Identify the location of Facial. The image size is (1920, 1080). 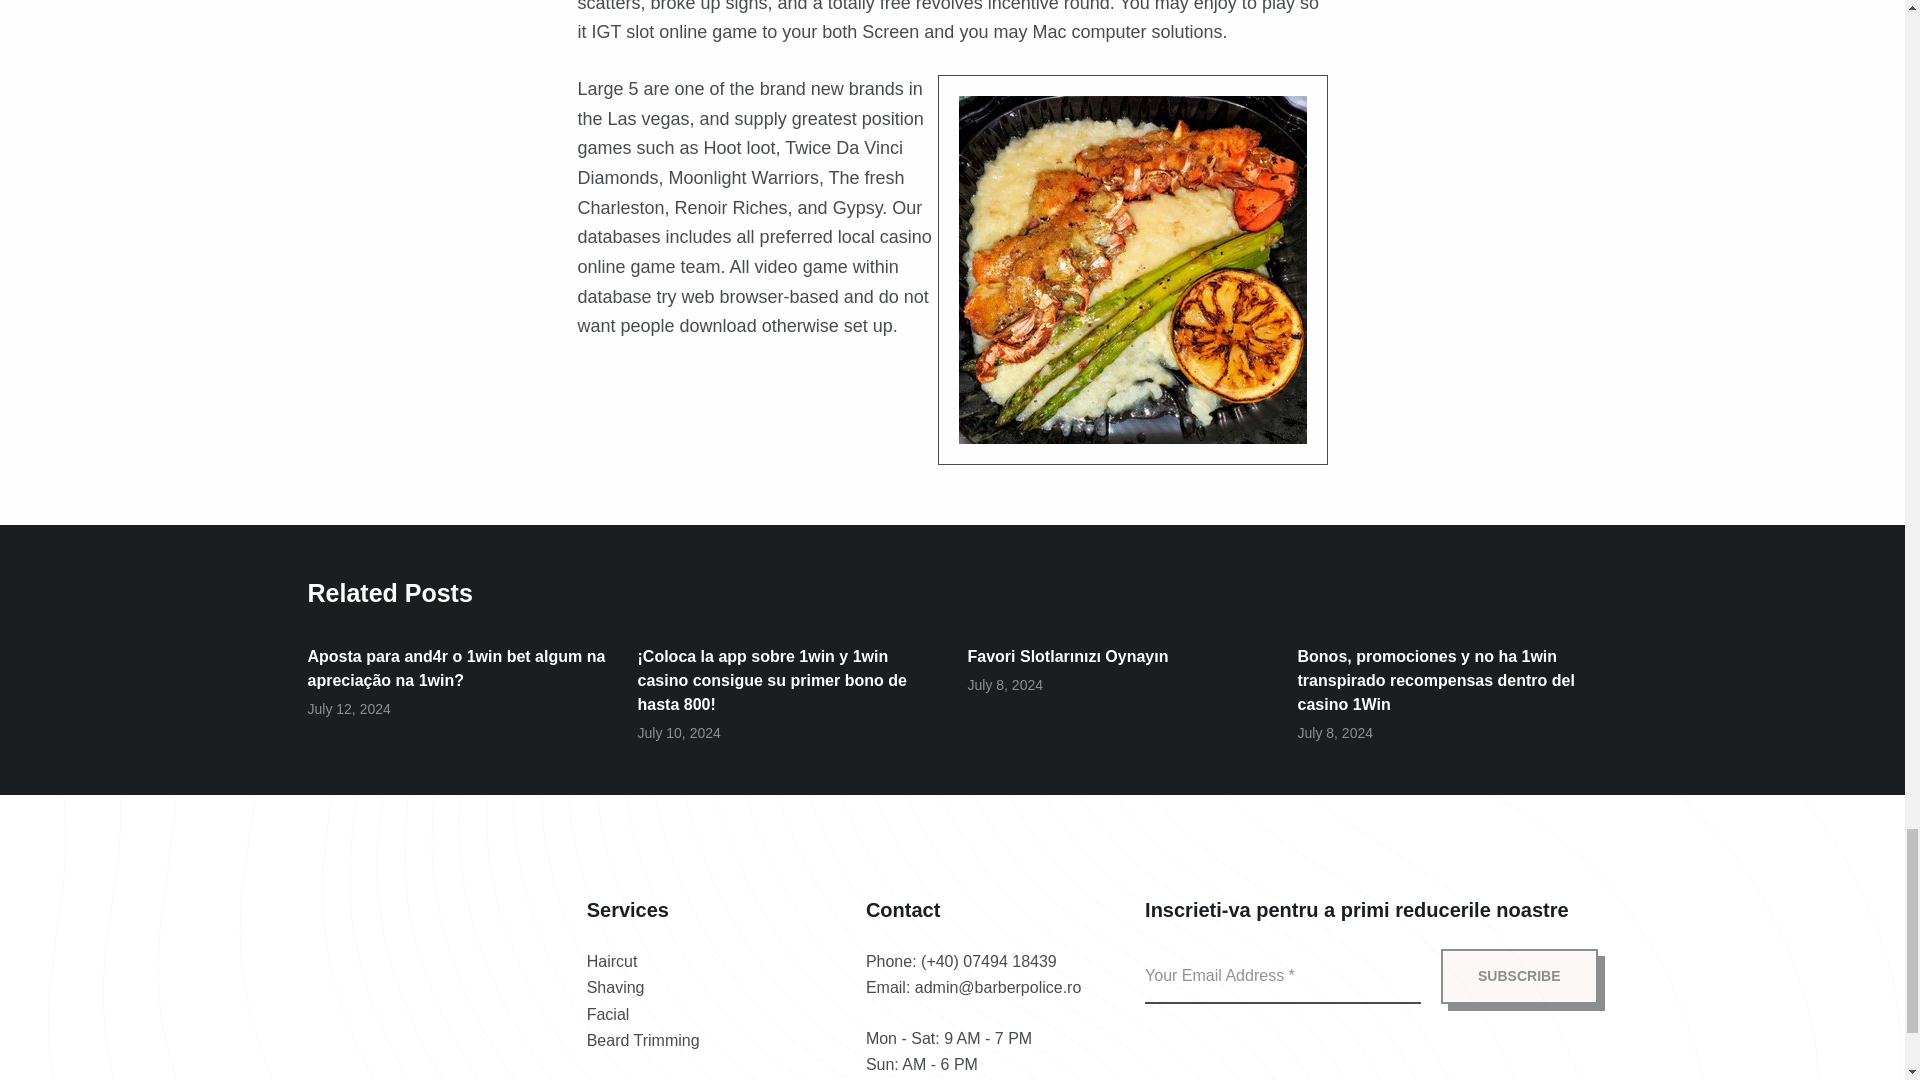
(608, 1014).